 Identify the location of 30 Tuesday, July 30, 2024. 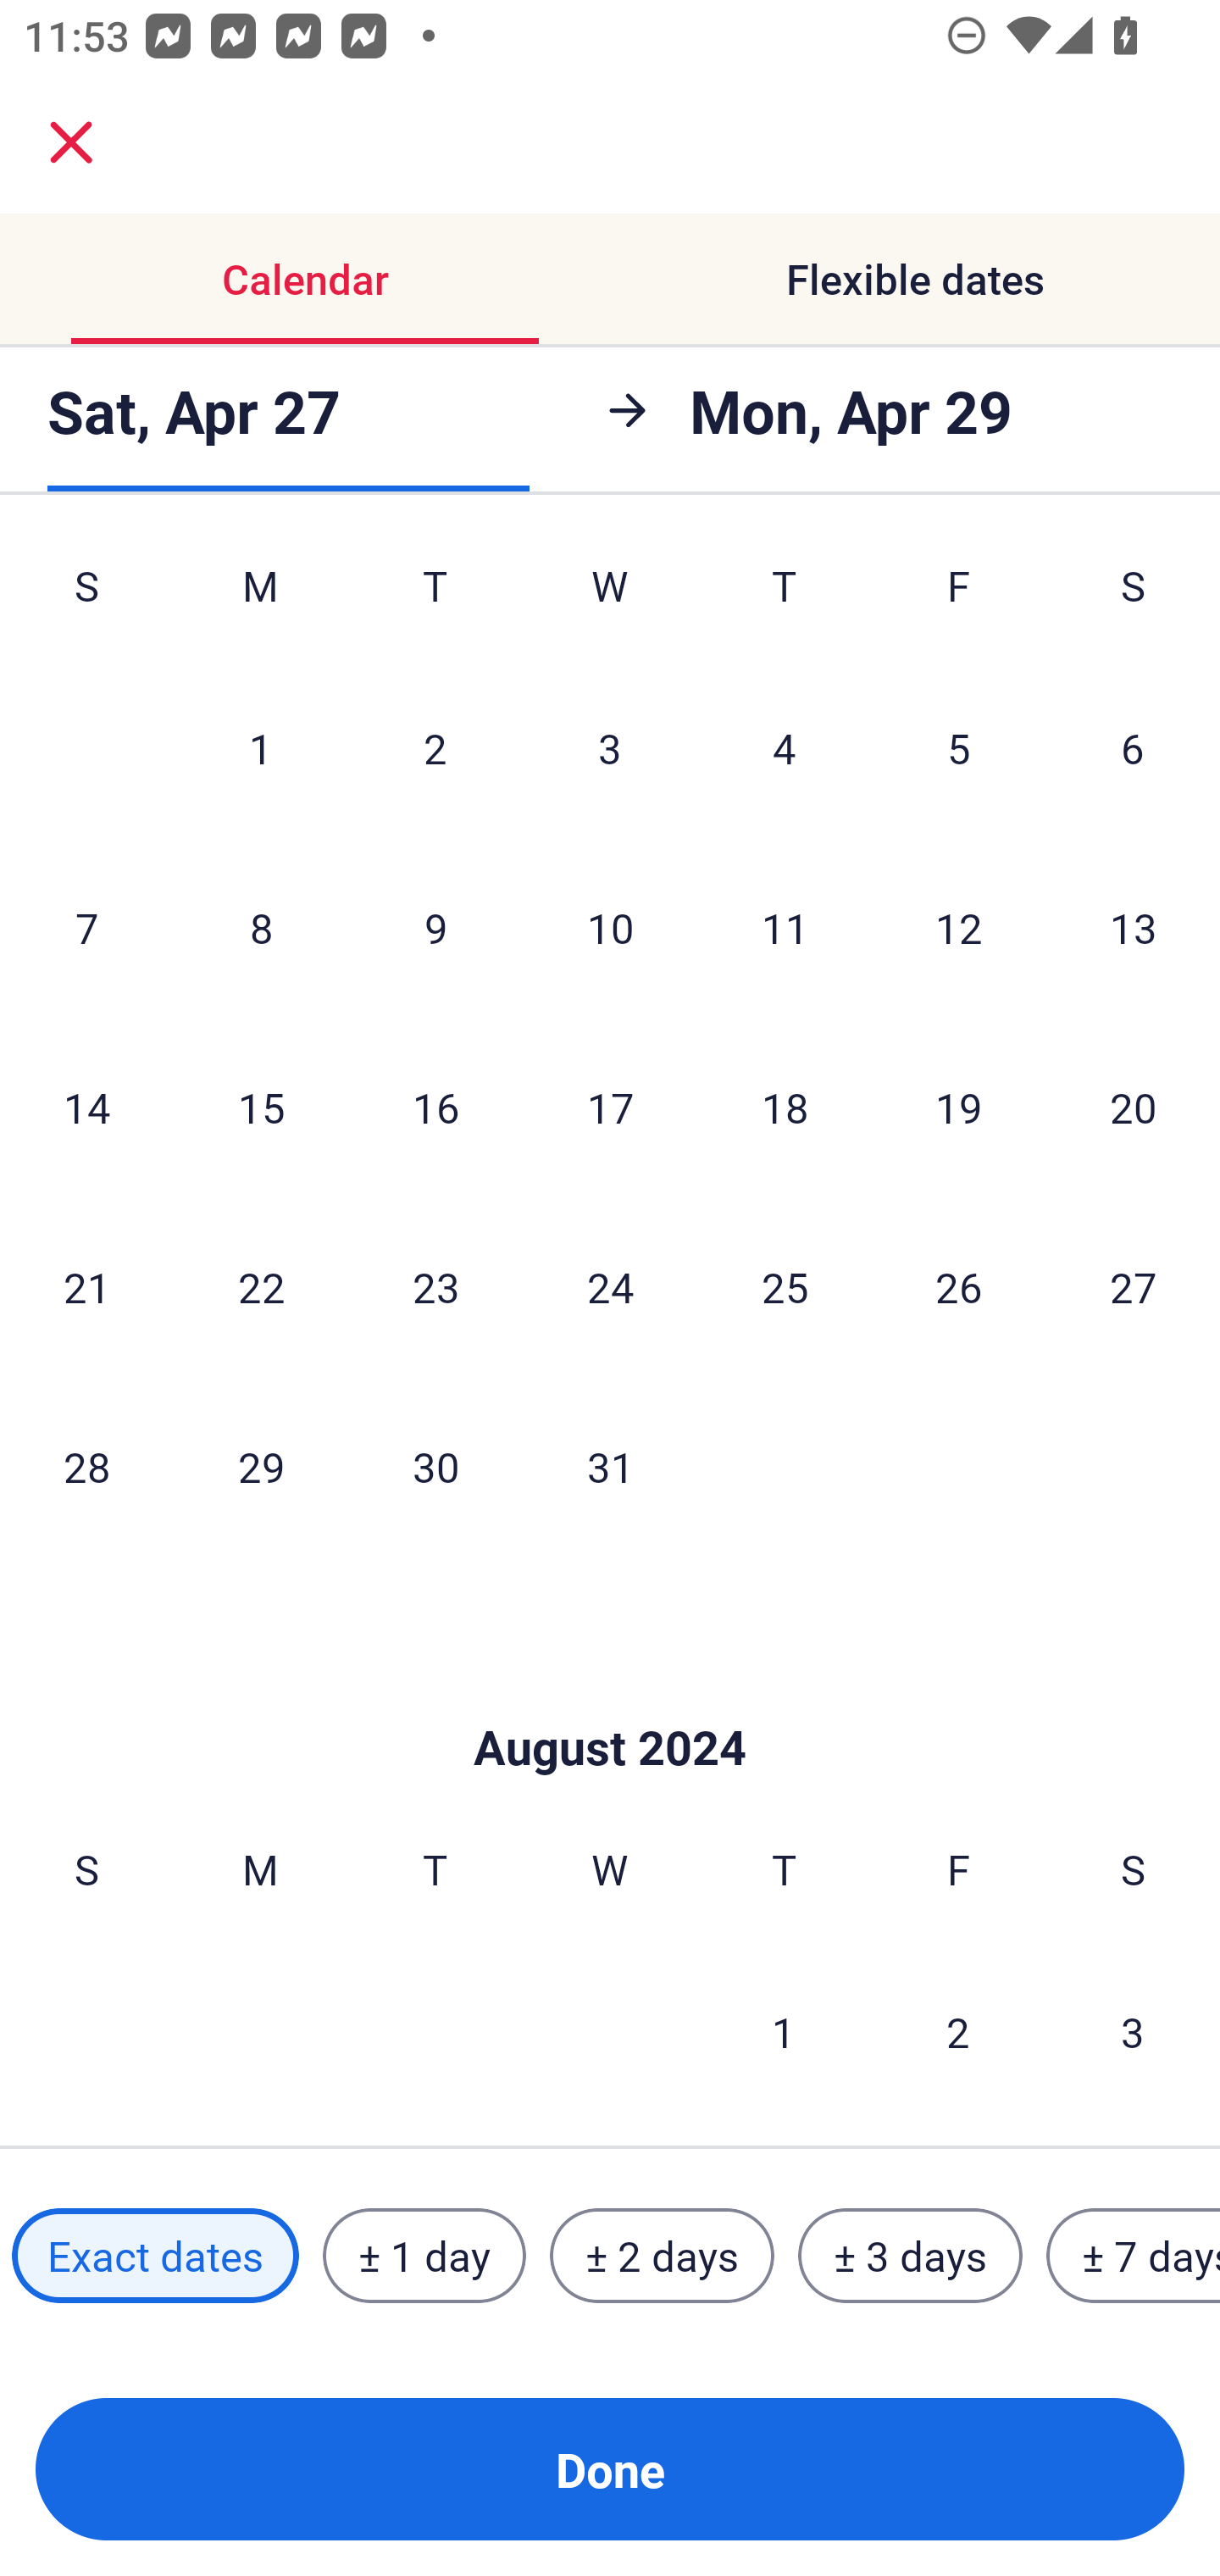
(435, 1467).